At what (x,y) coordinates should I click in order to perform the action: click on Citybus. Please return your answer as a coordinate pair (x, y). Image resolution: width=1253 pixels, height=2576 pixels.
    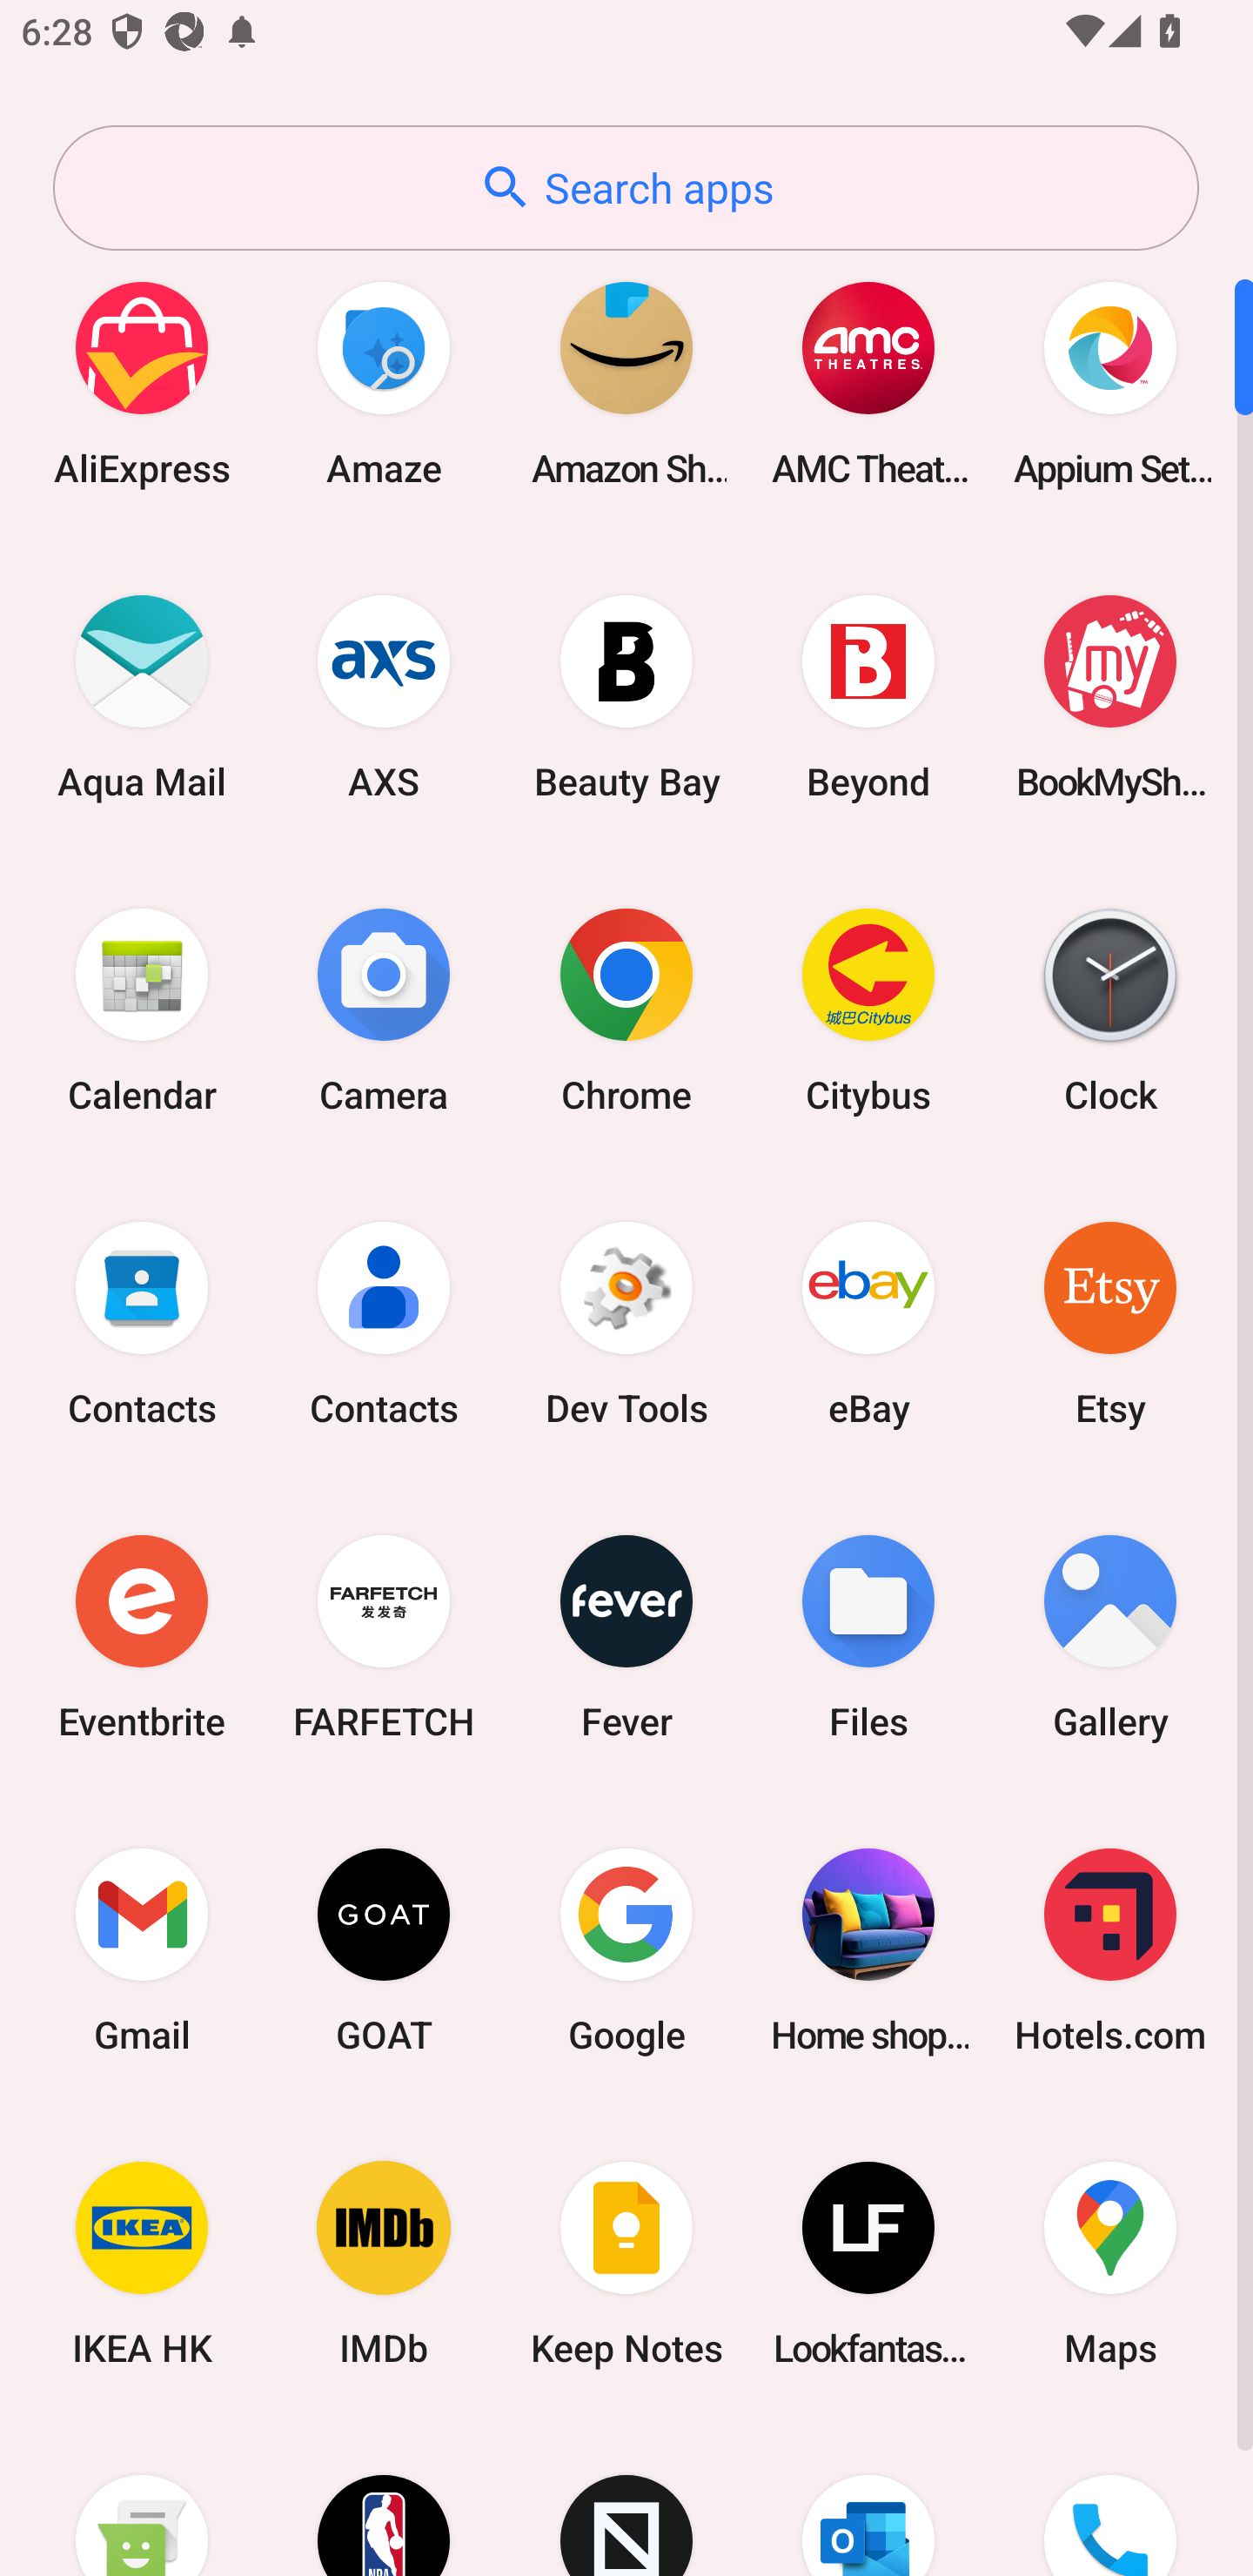
    Looking at the image, I should click on (868, 1010).